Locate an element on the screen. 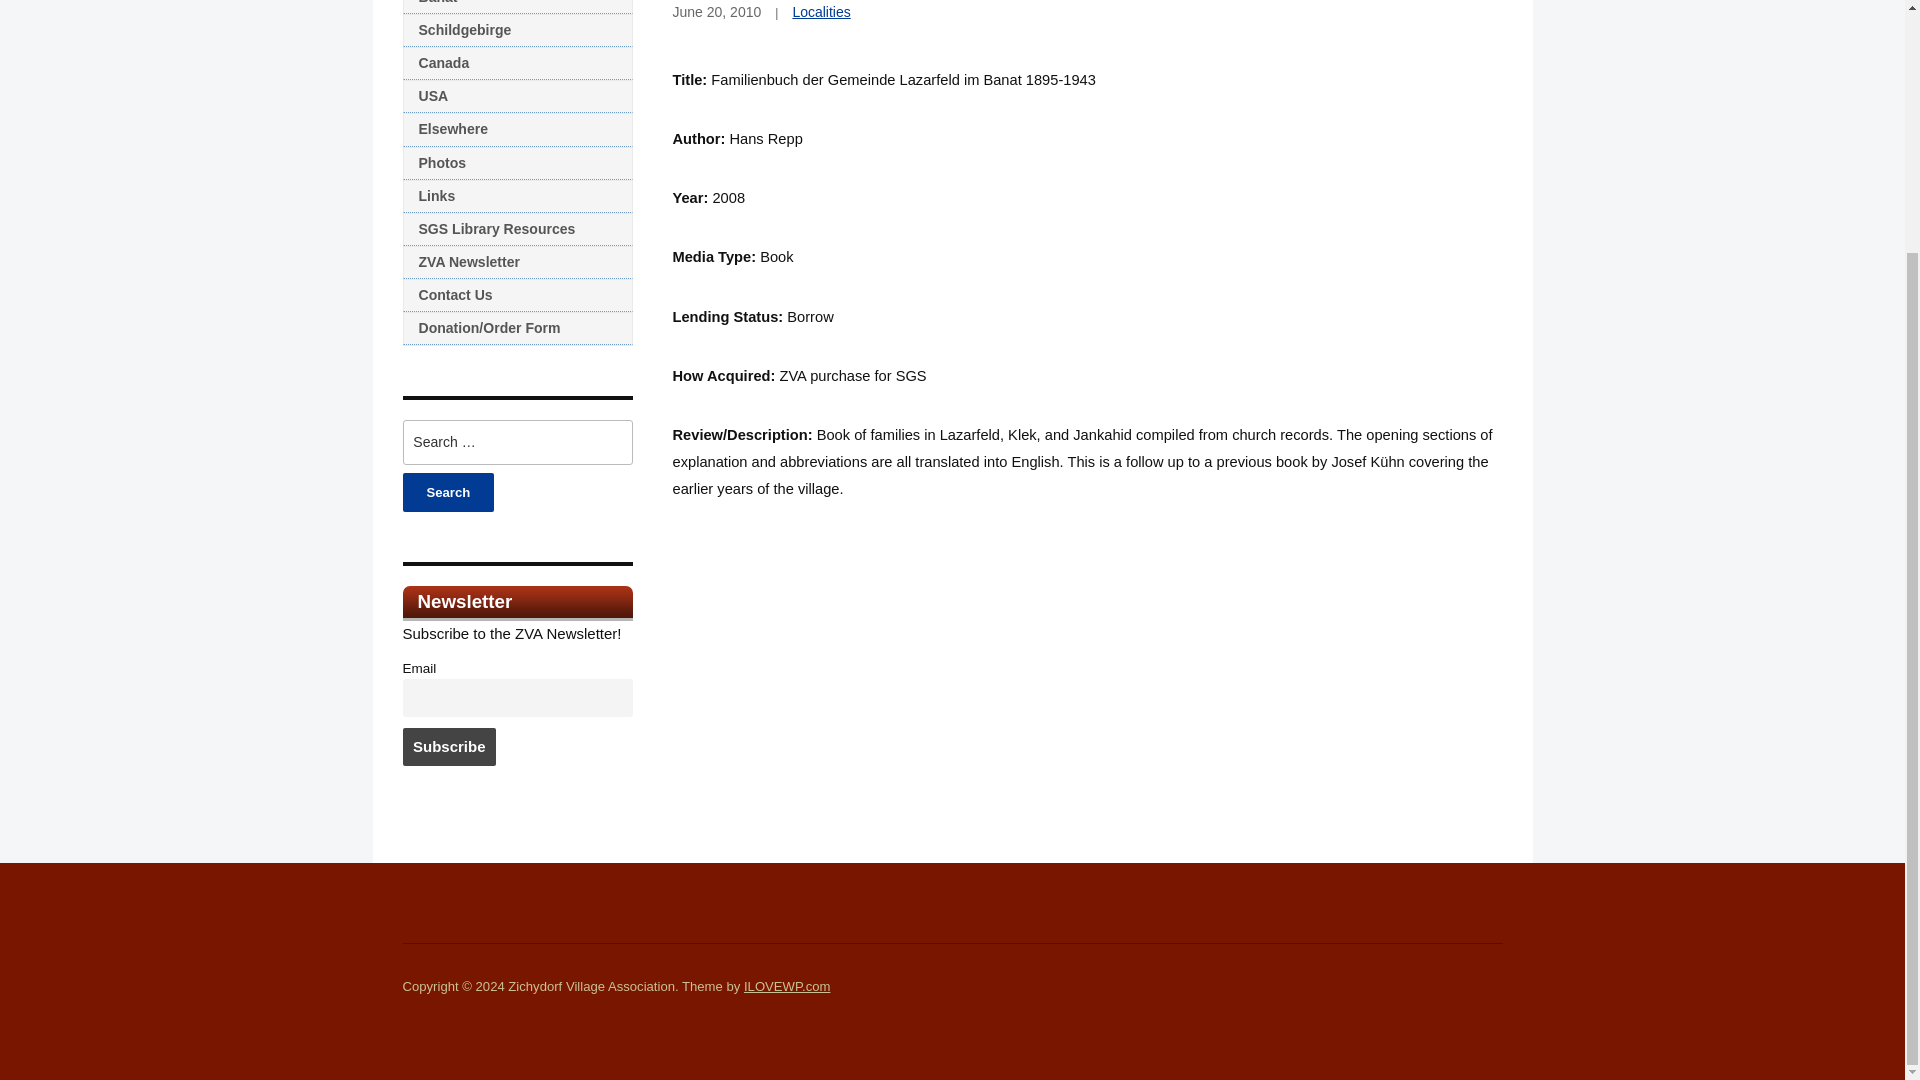  Schildgebirge is located at coordinates (516, 30).